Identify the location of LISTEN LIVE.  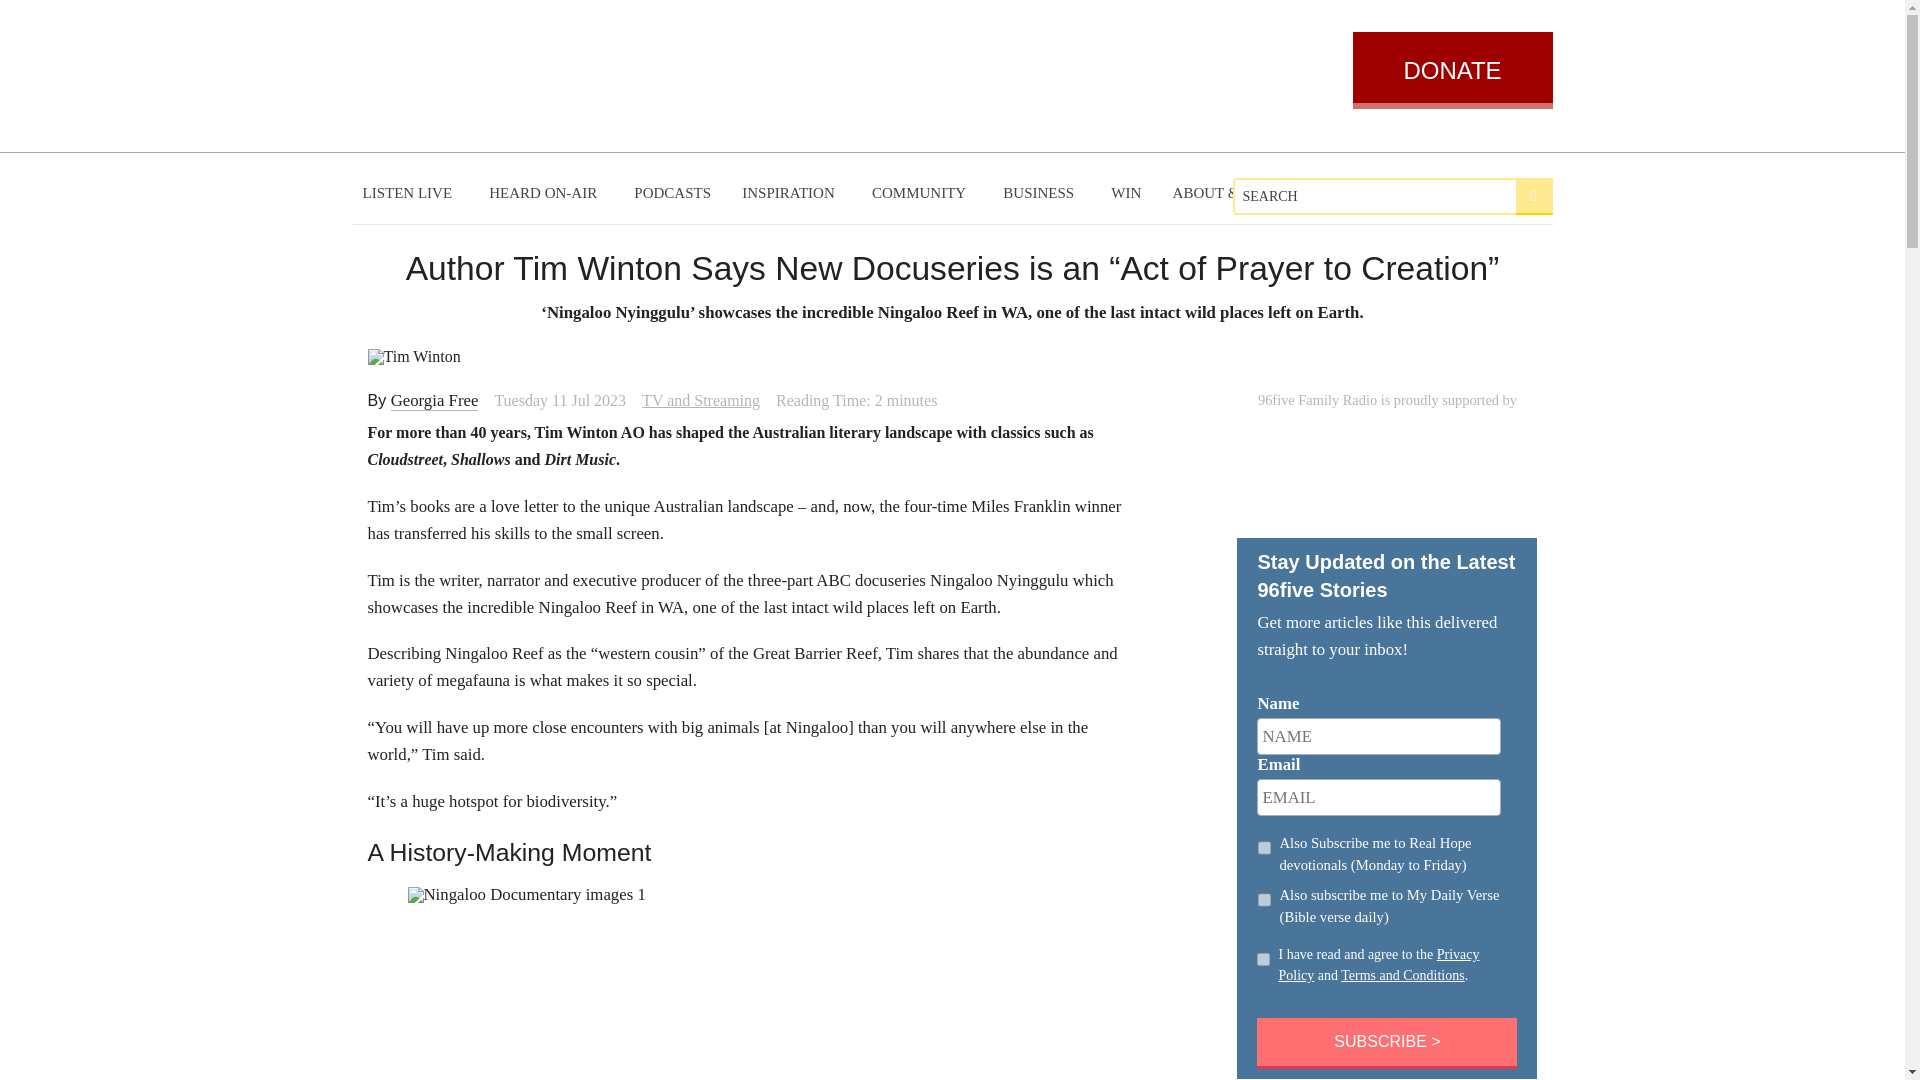
(410, 193).